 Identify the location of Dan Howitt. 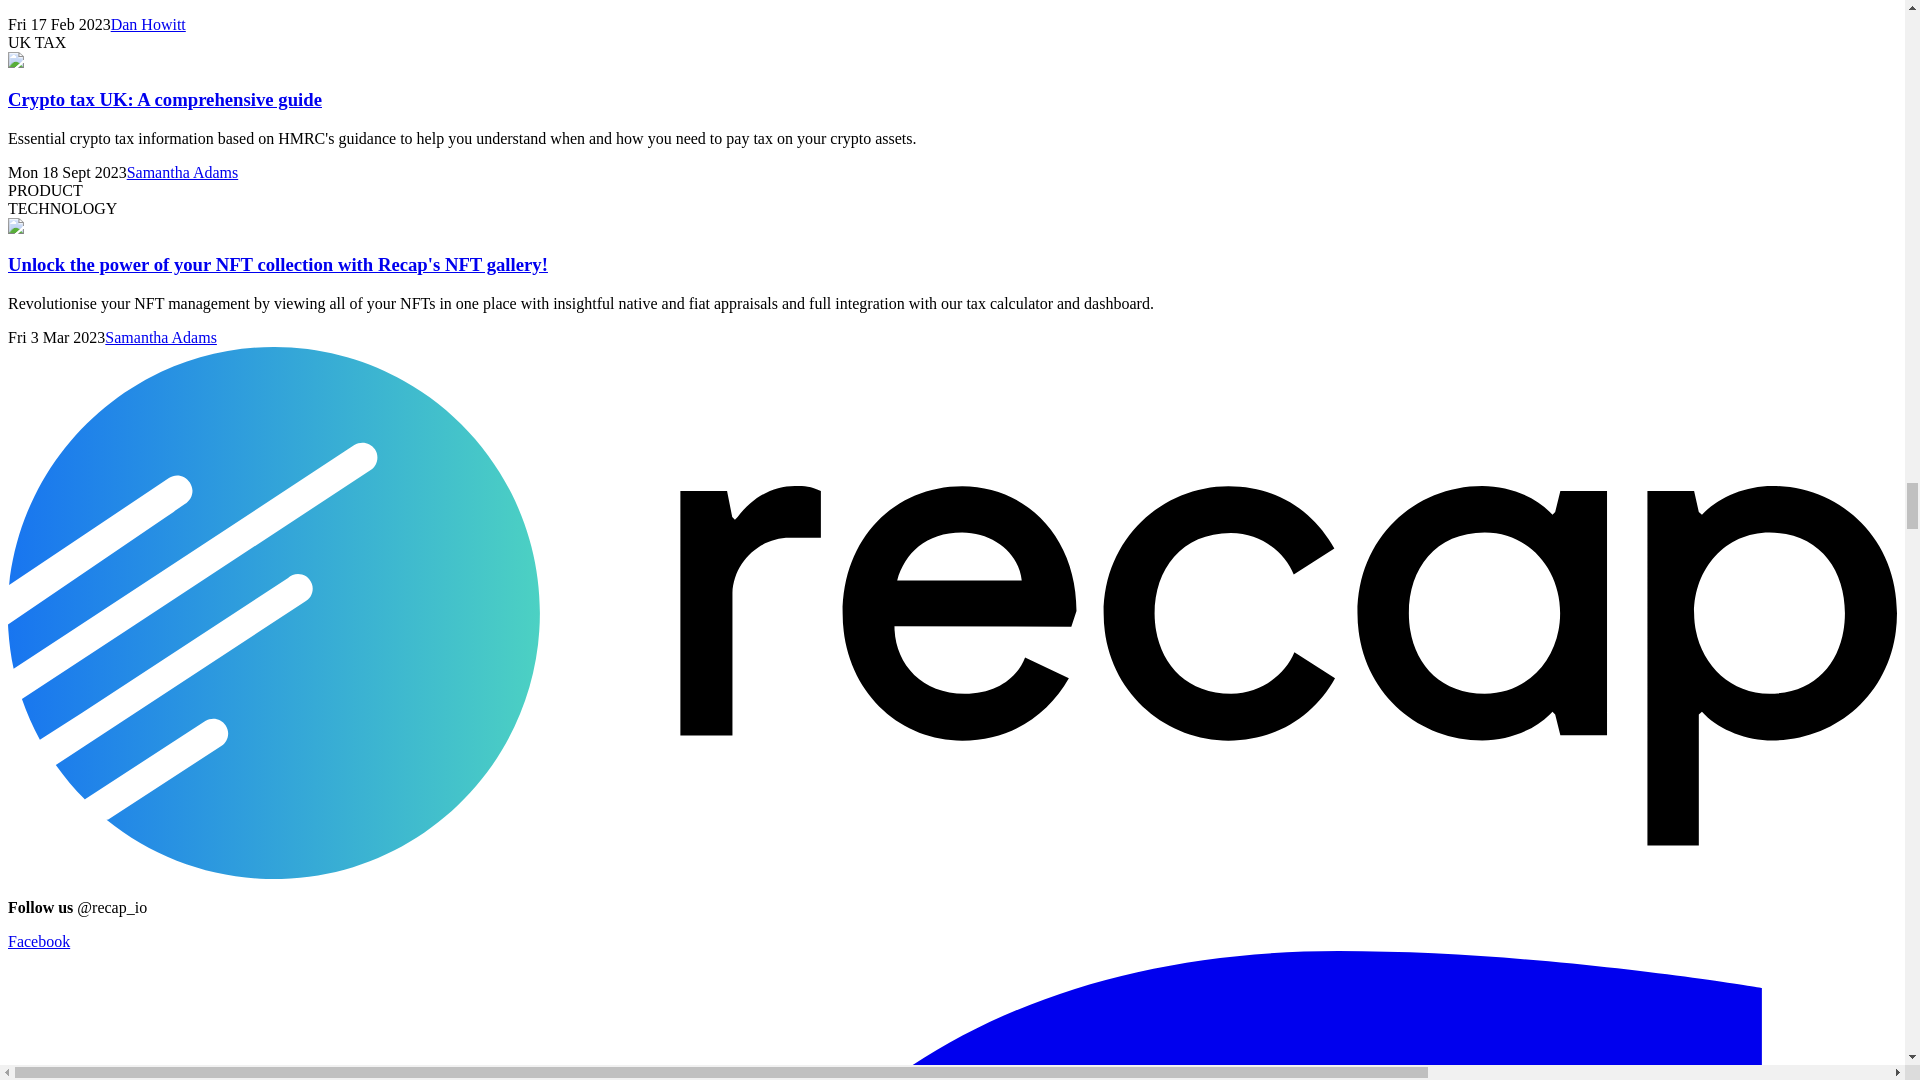
(148, 24).